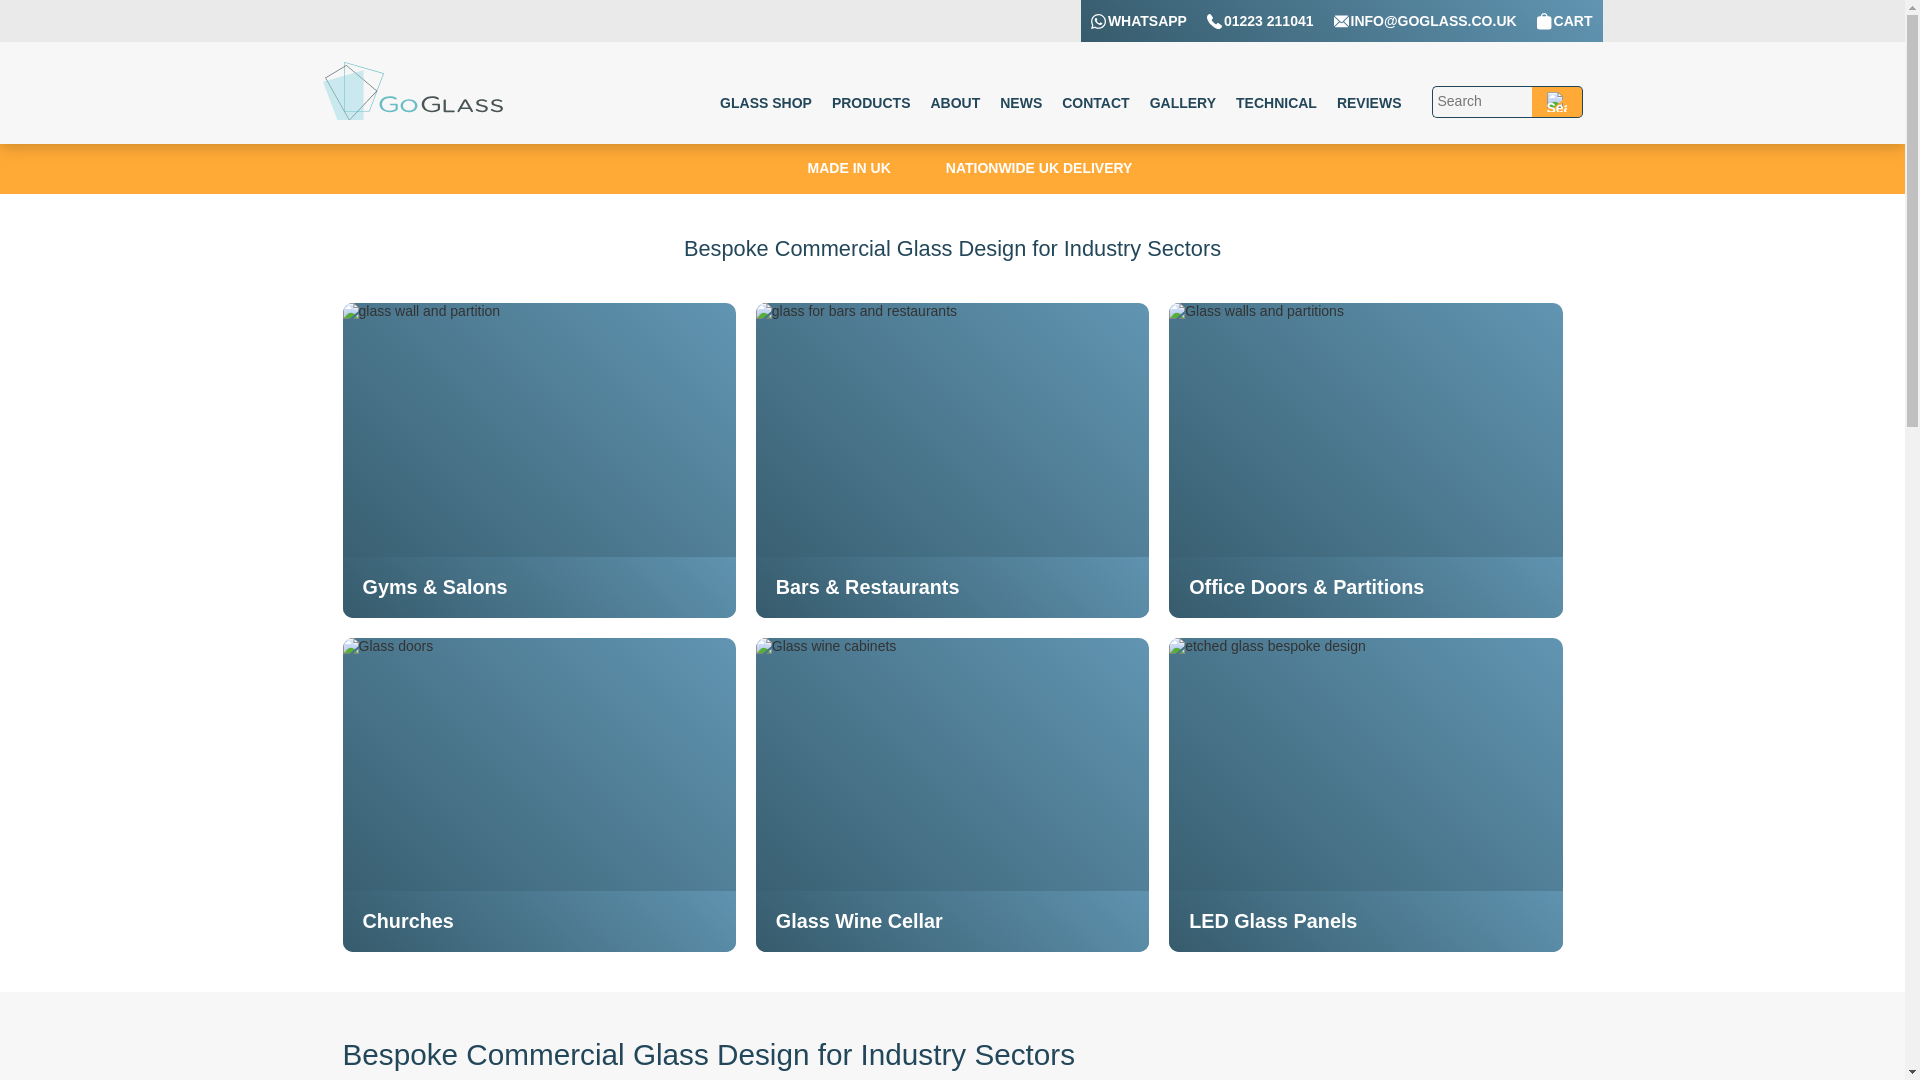  I want to click on Products, so click(870, 103).